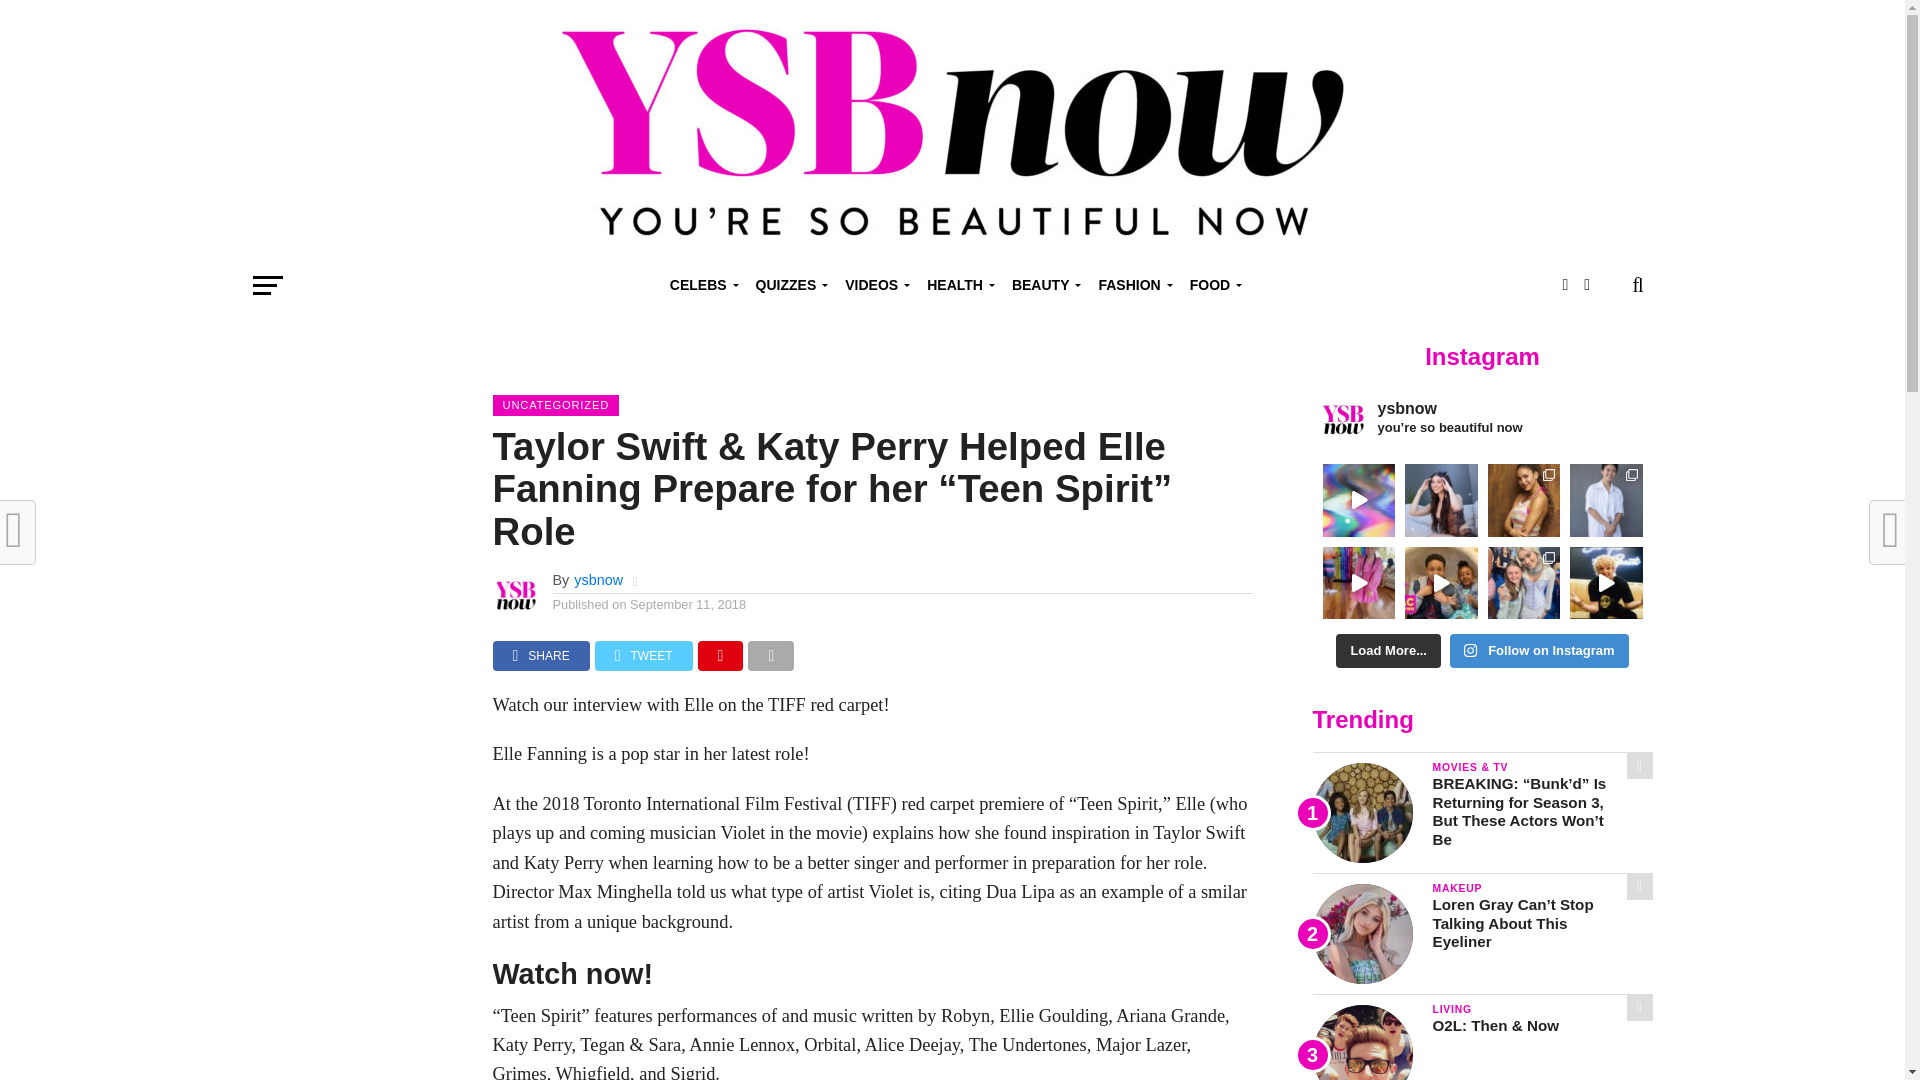 The width and height of the screenshot is (1920, 1080). Describe the element at coordinates (598, 580) in the screenshot. I see `Posts by ysbnow` at that location.